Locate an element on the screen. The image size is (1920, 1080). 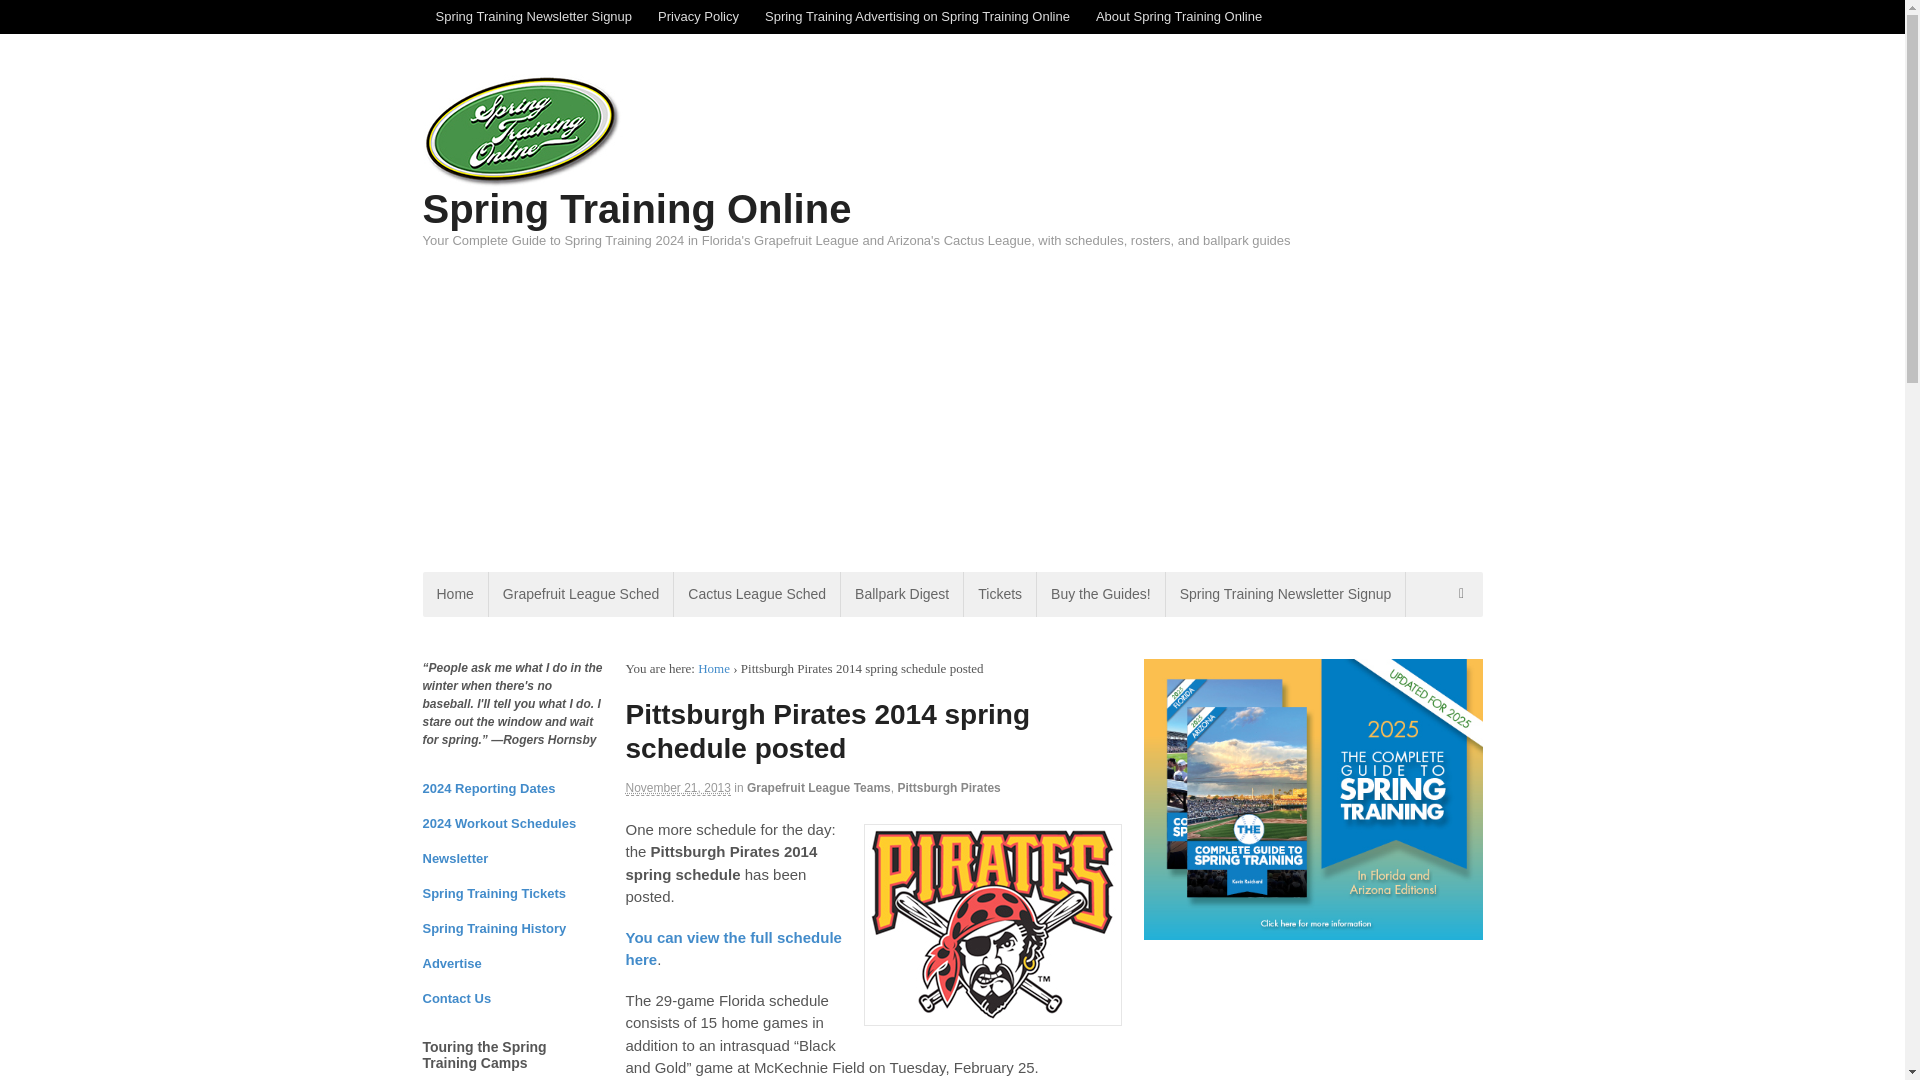
Spring Training Online is located at coordinates (636, 208).